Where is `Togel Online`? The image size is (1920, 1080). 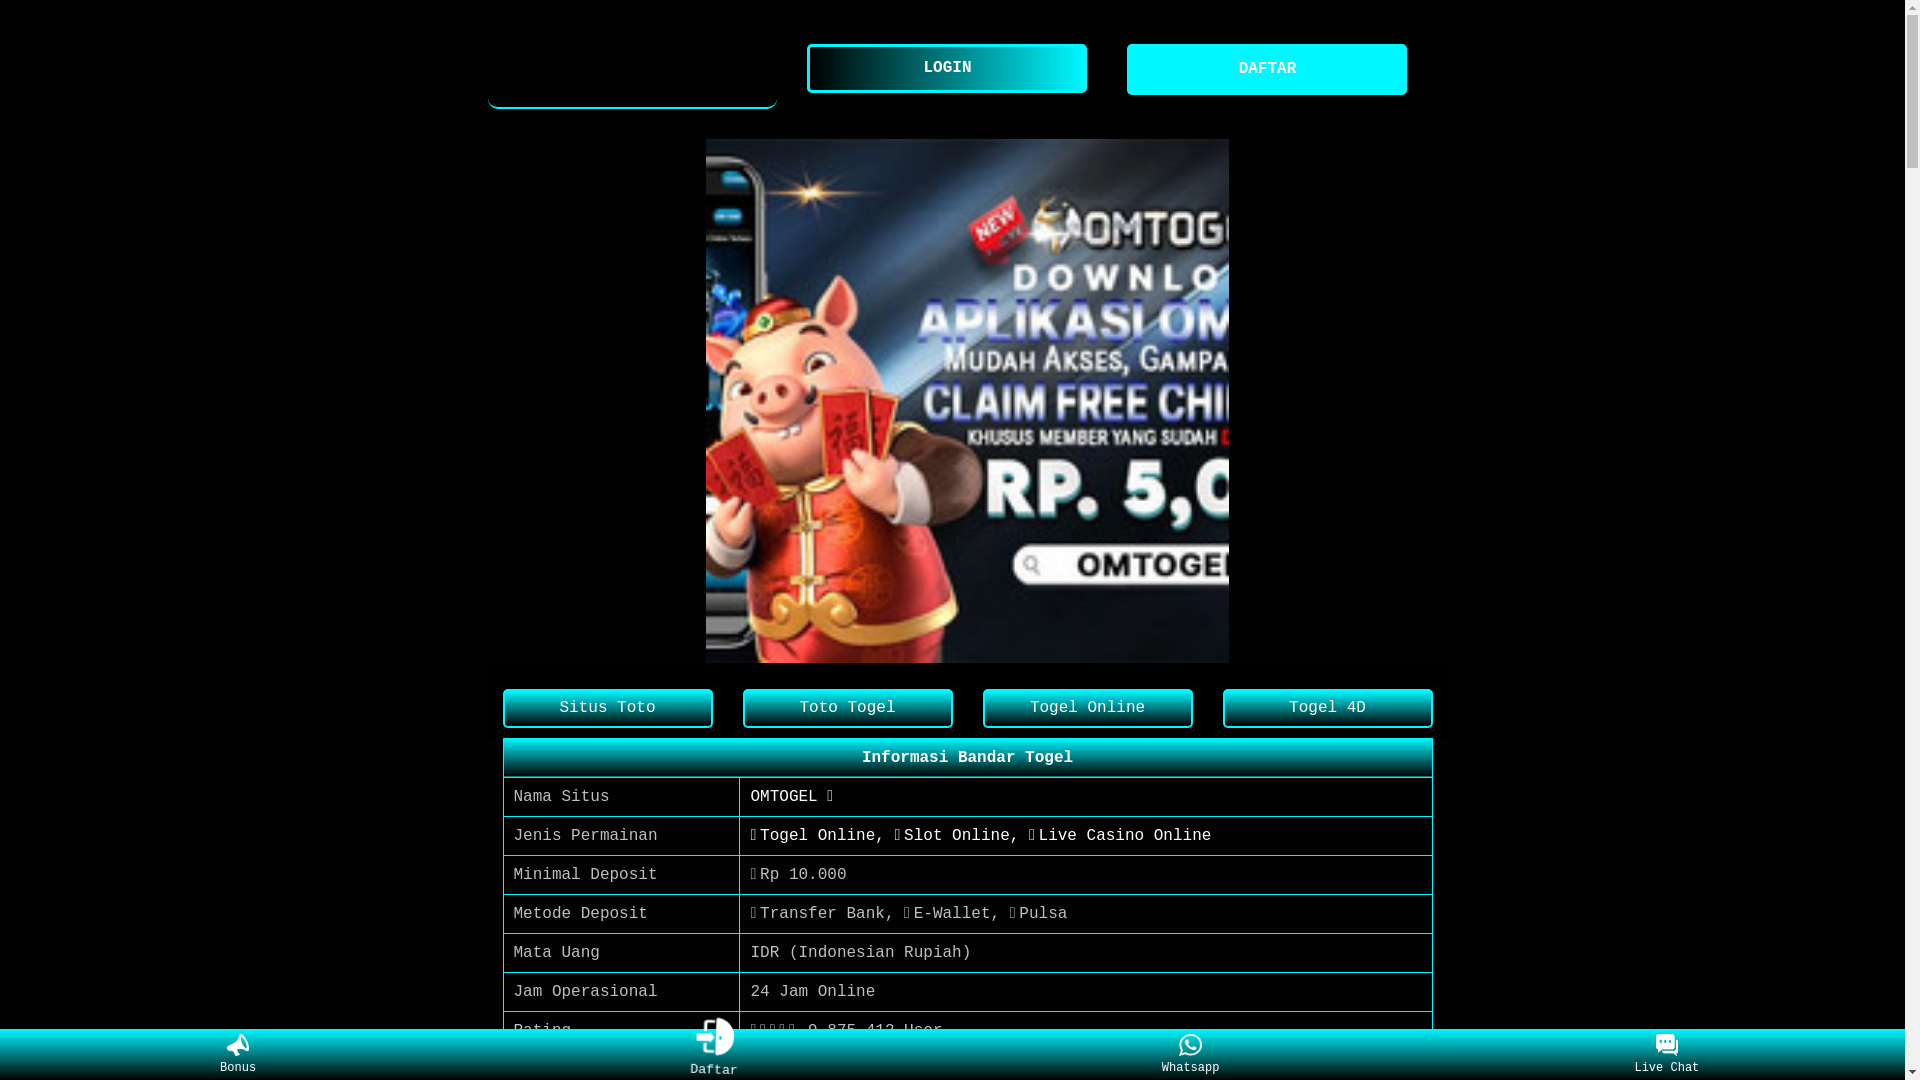 Togel Online is located at coordinates (1087, 708).